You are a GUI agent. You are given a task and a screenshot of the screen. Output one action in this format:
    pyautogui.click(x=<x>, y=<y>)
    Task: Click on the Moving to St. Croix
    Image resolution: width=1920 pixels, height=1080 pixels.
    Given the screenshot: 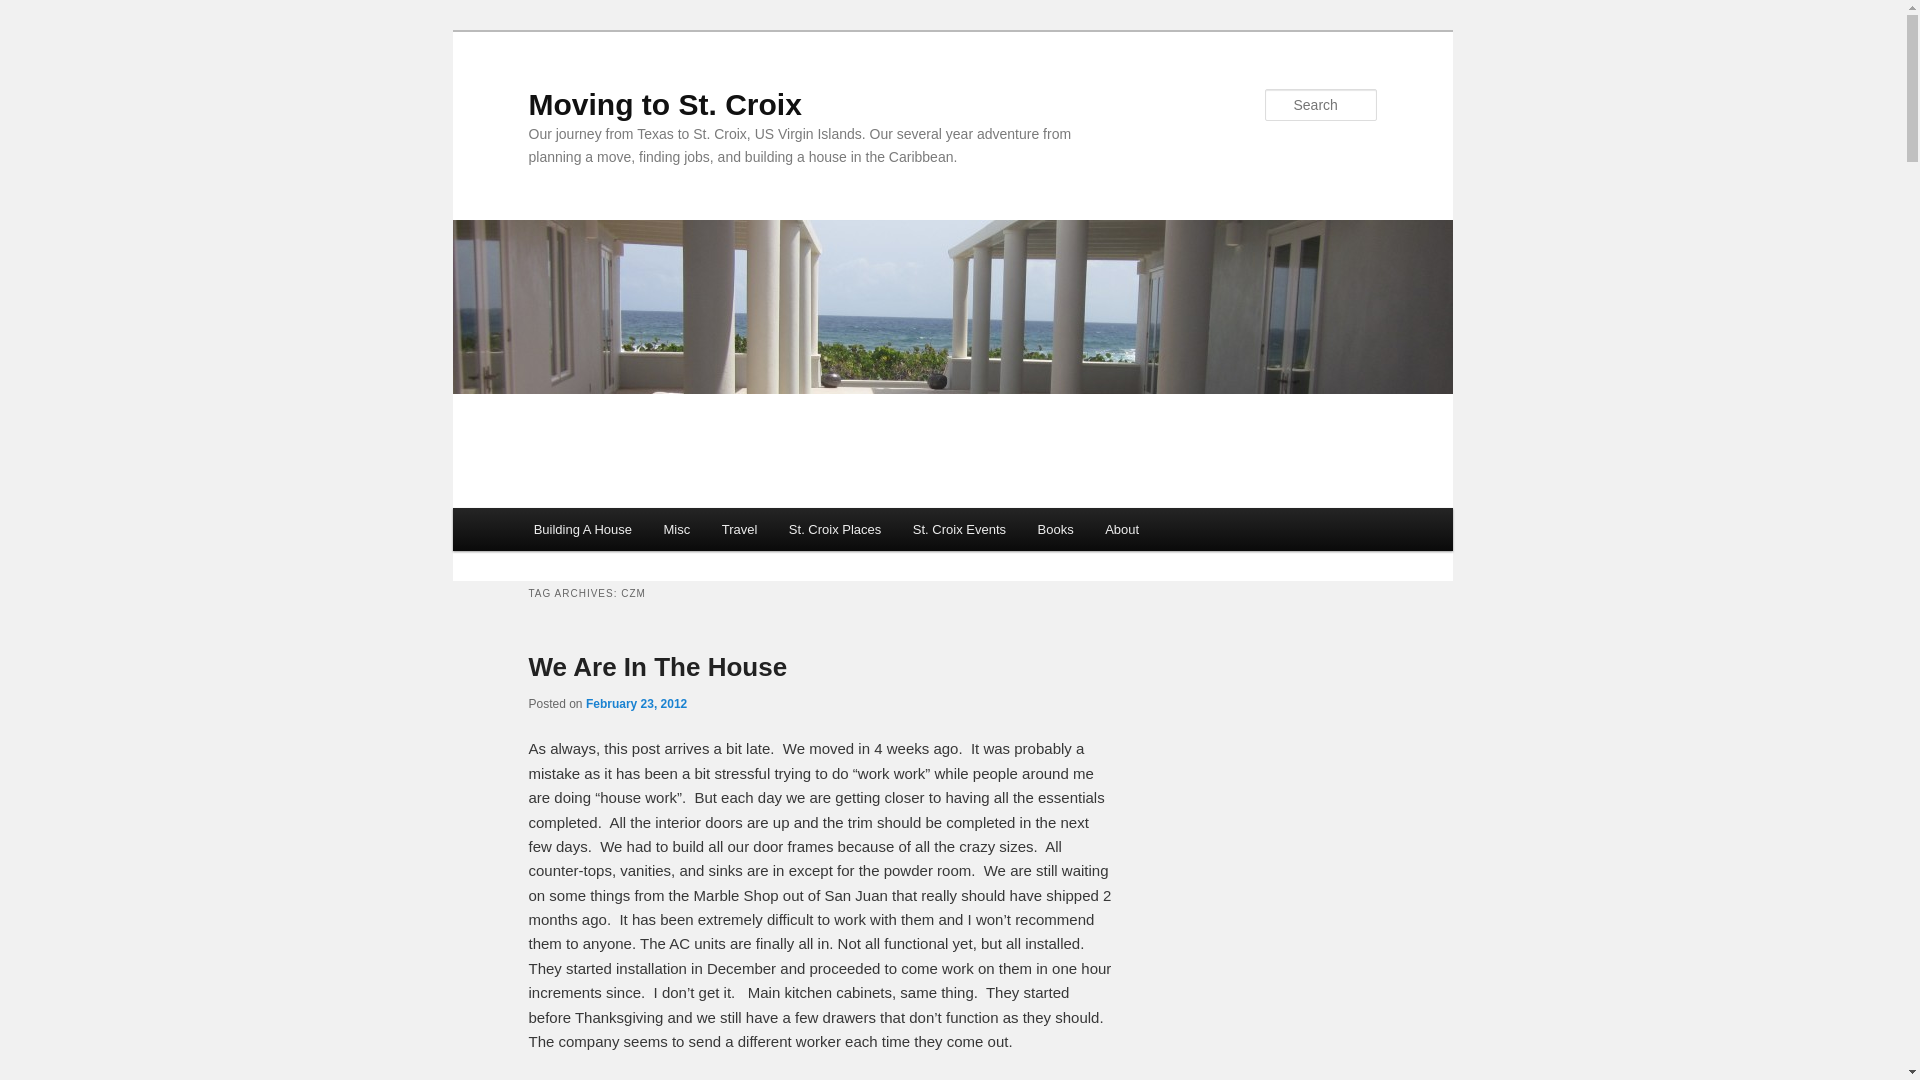 What is the action you would take?
    pyautogui.click(x=664, y=104)
    